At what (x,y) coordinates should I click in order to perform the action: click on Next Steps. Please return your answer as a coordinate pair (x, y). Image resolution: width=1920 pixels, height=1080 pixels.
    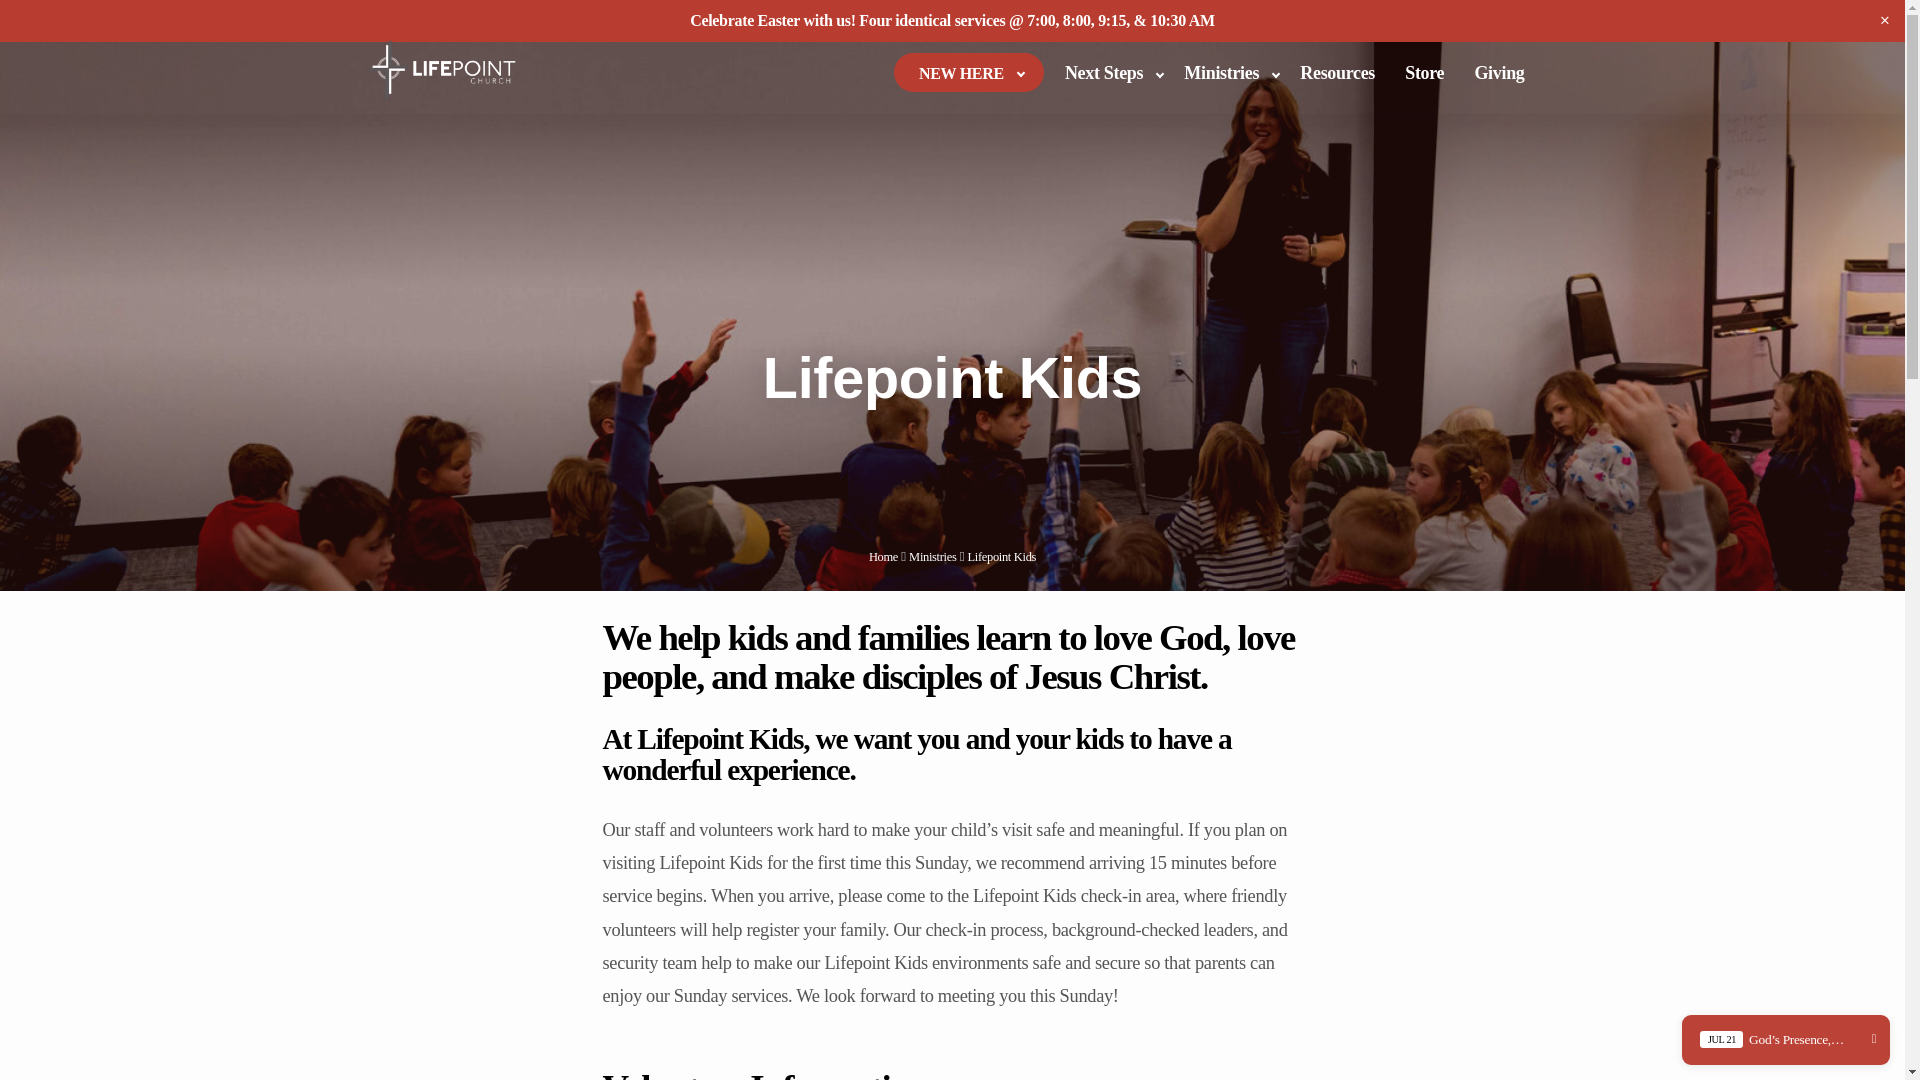
    Looking at the image, I should click on (1110, 76).